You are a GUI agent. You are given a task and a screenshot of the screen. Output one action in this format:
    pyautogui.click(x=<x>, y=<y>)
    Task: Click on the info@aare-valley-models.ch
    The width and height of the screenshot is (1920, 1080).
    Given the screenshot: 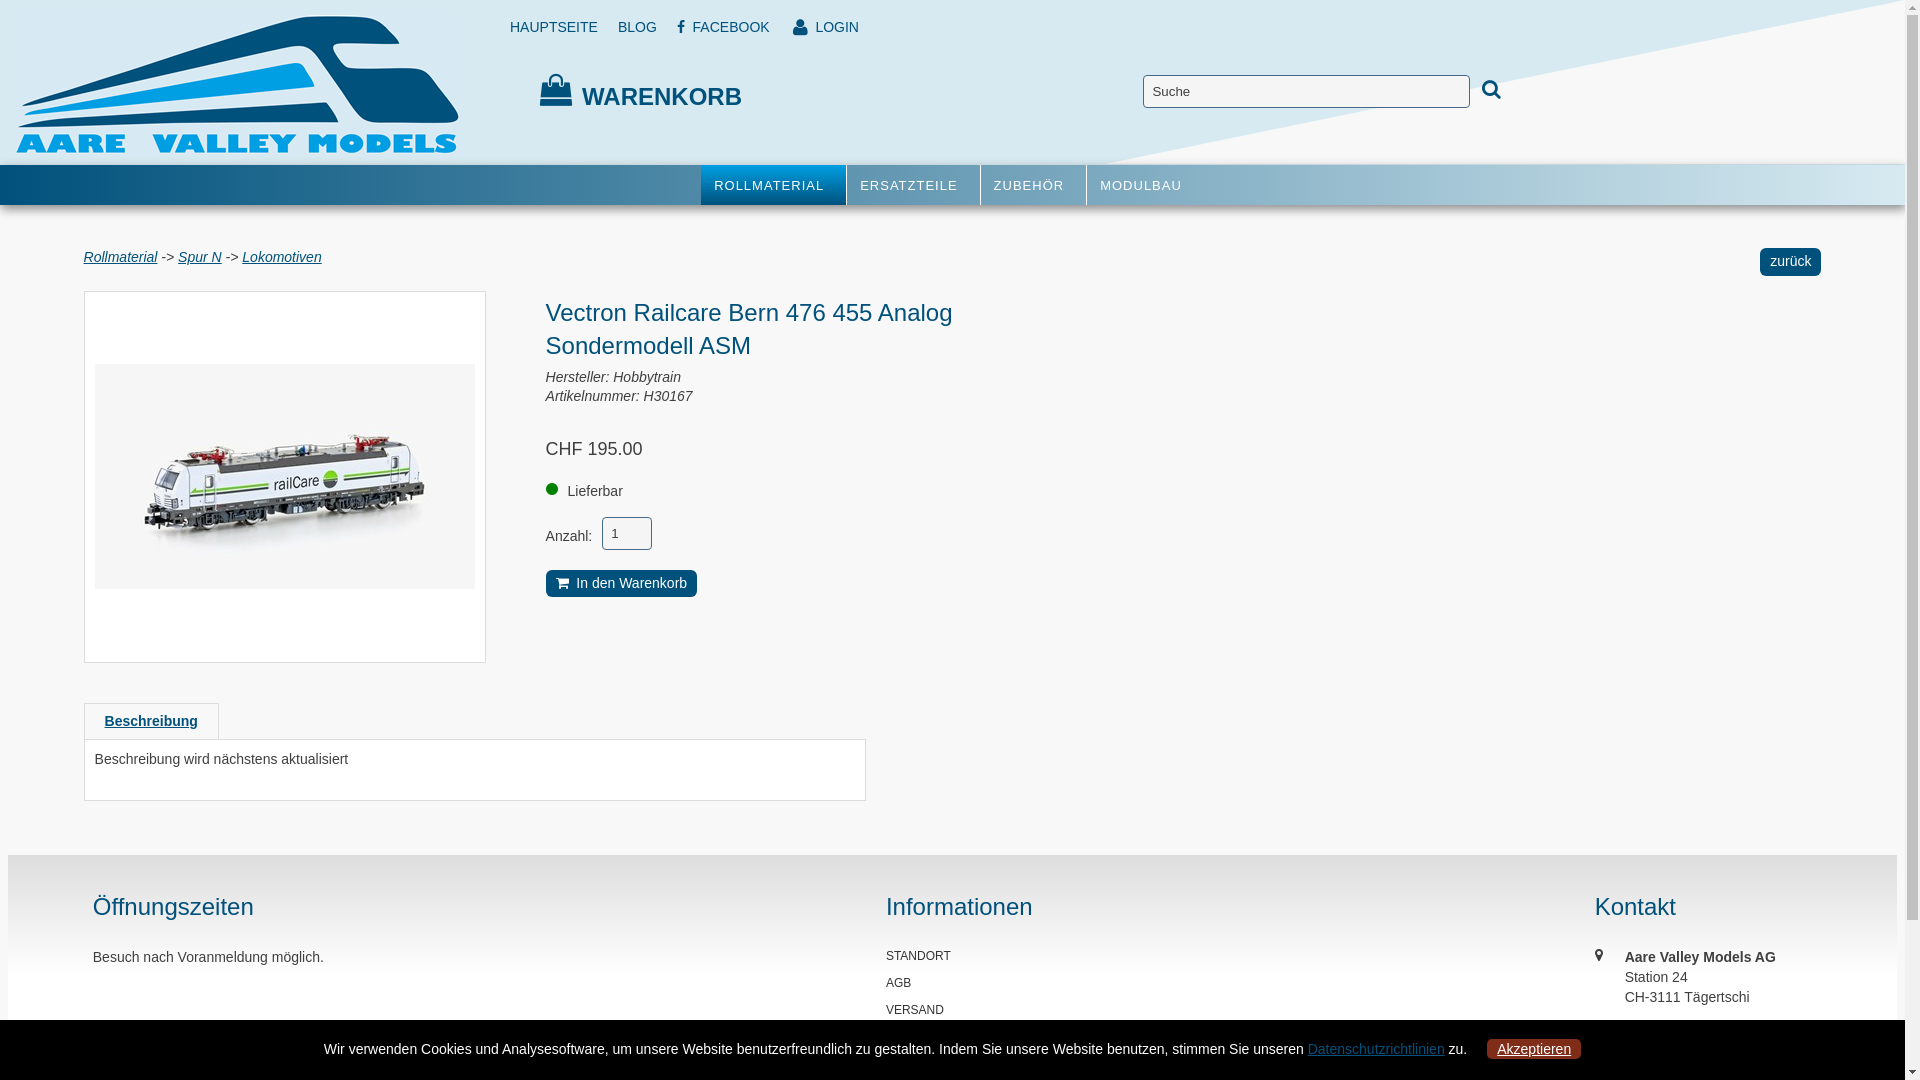 What is the action you would take?
    pyautogui.click(x=1712, y=1031)
    